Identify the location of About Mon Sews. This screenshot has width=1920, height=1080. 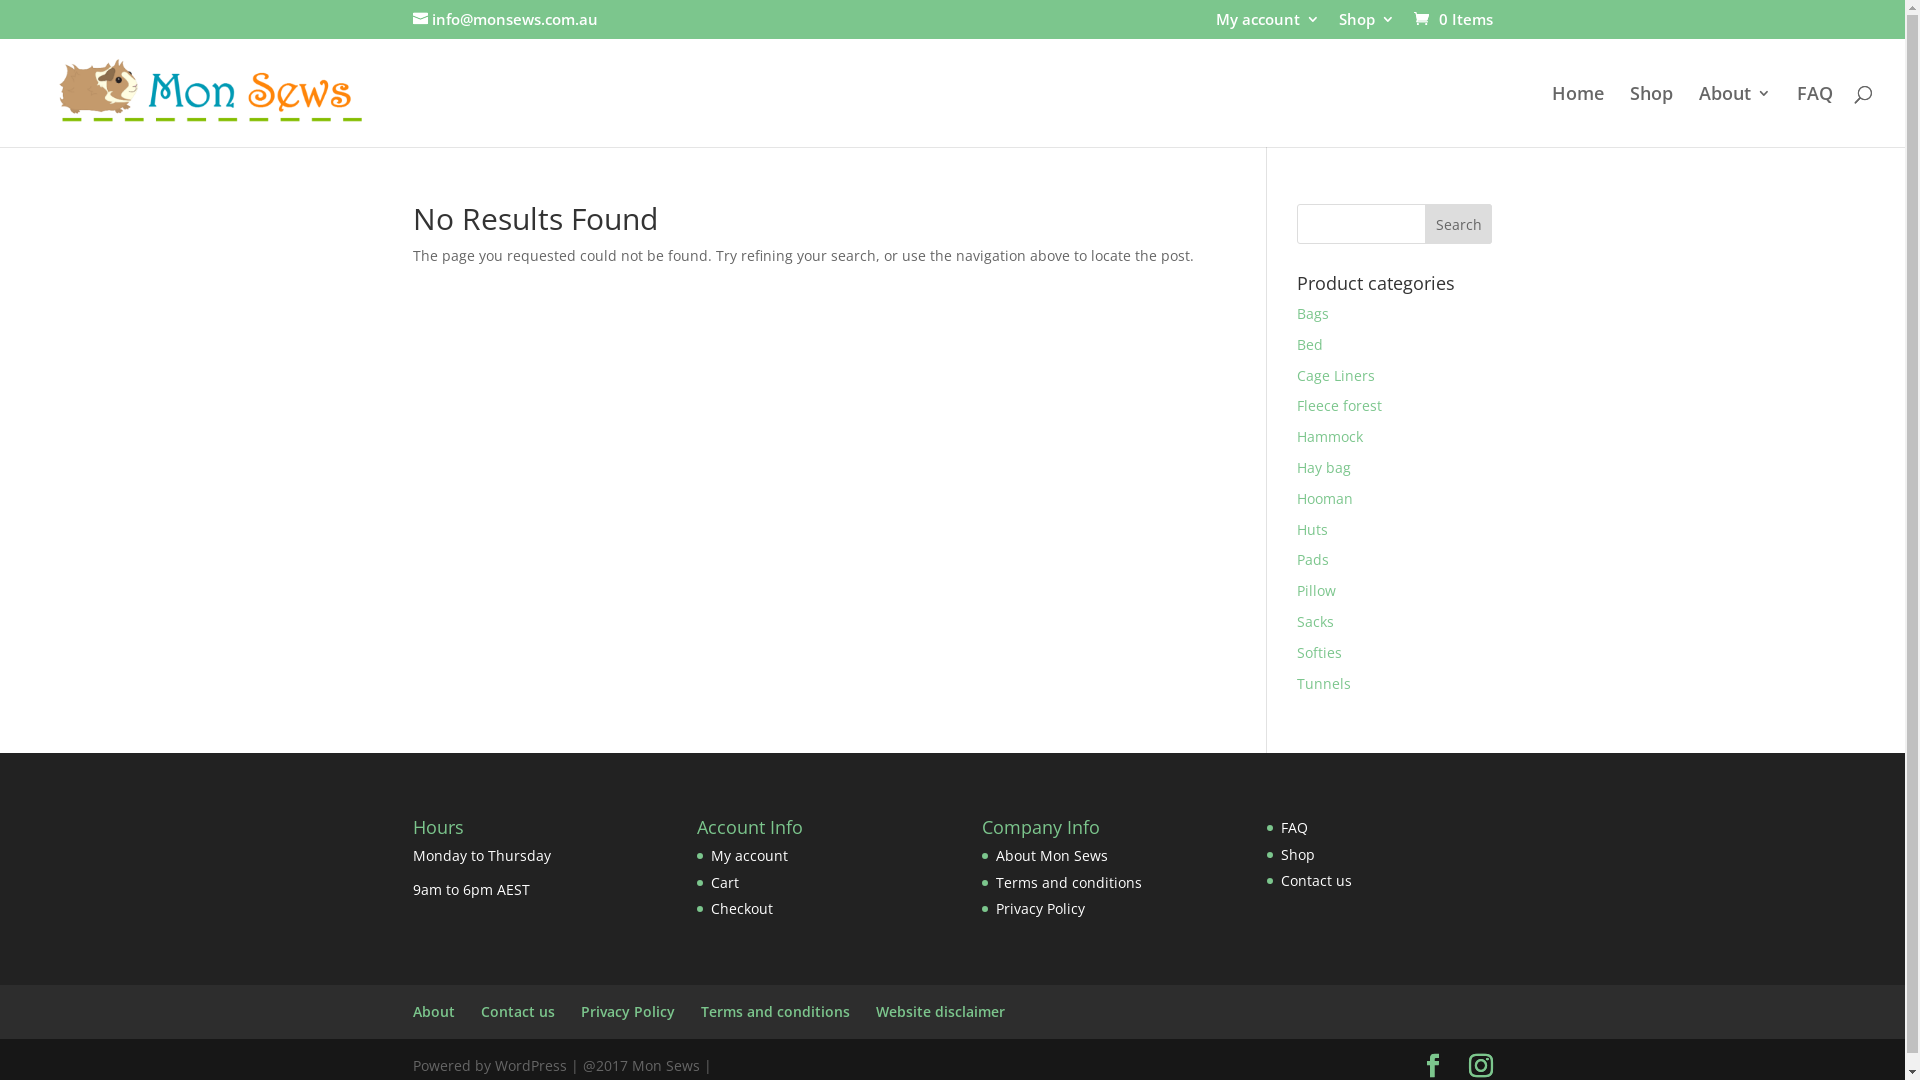
(1052, 856).